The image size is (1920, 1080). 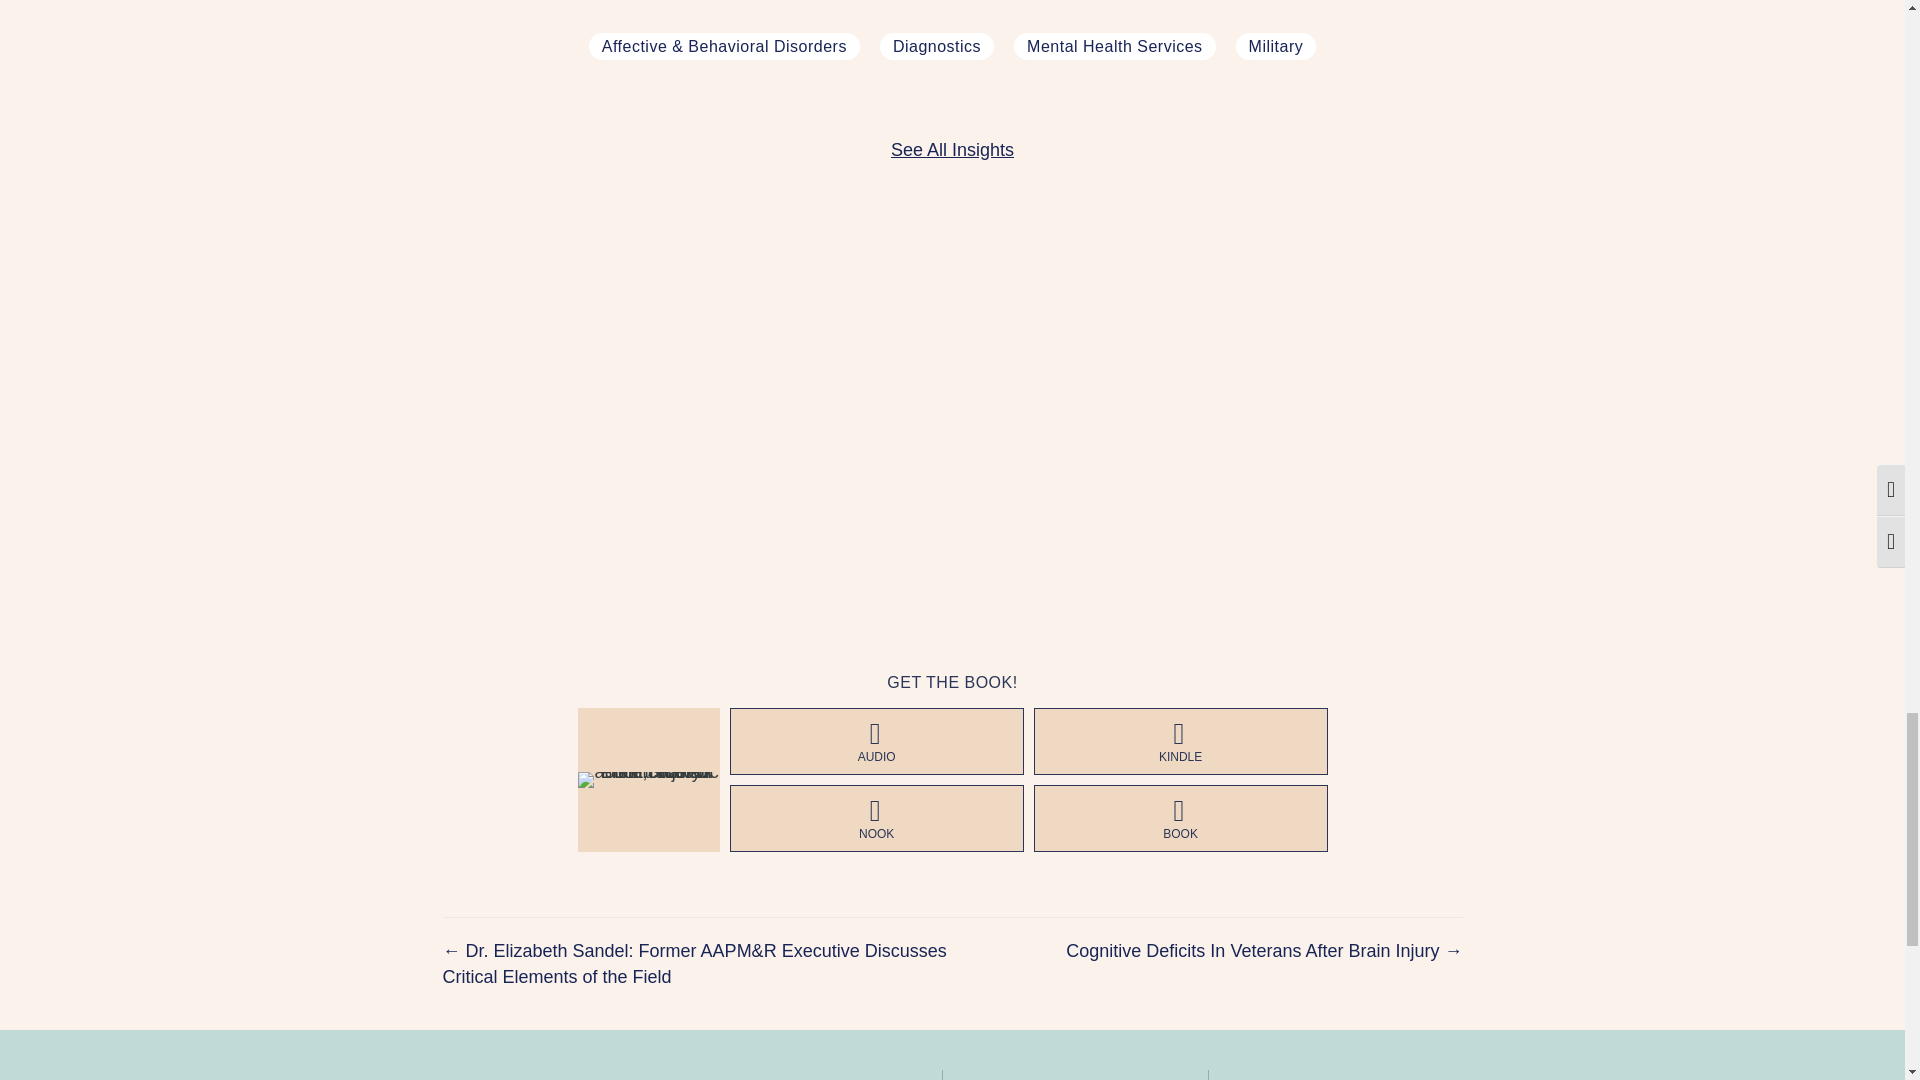 I want to click on Military, so click(x=1276, y=46).